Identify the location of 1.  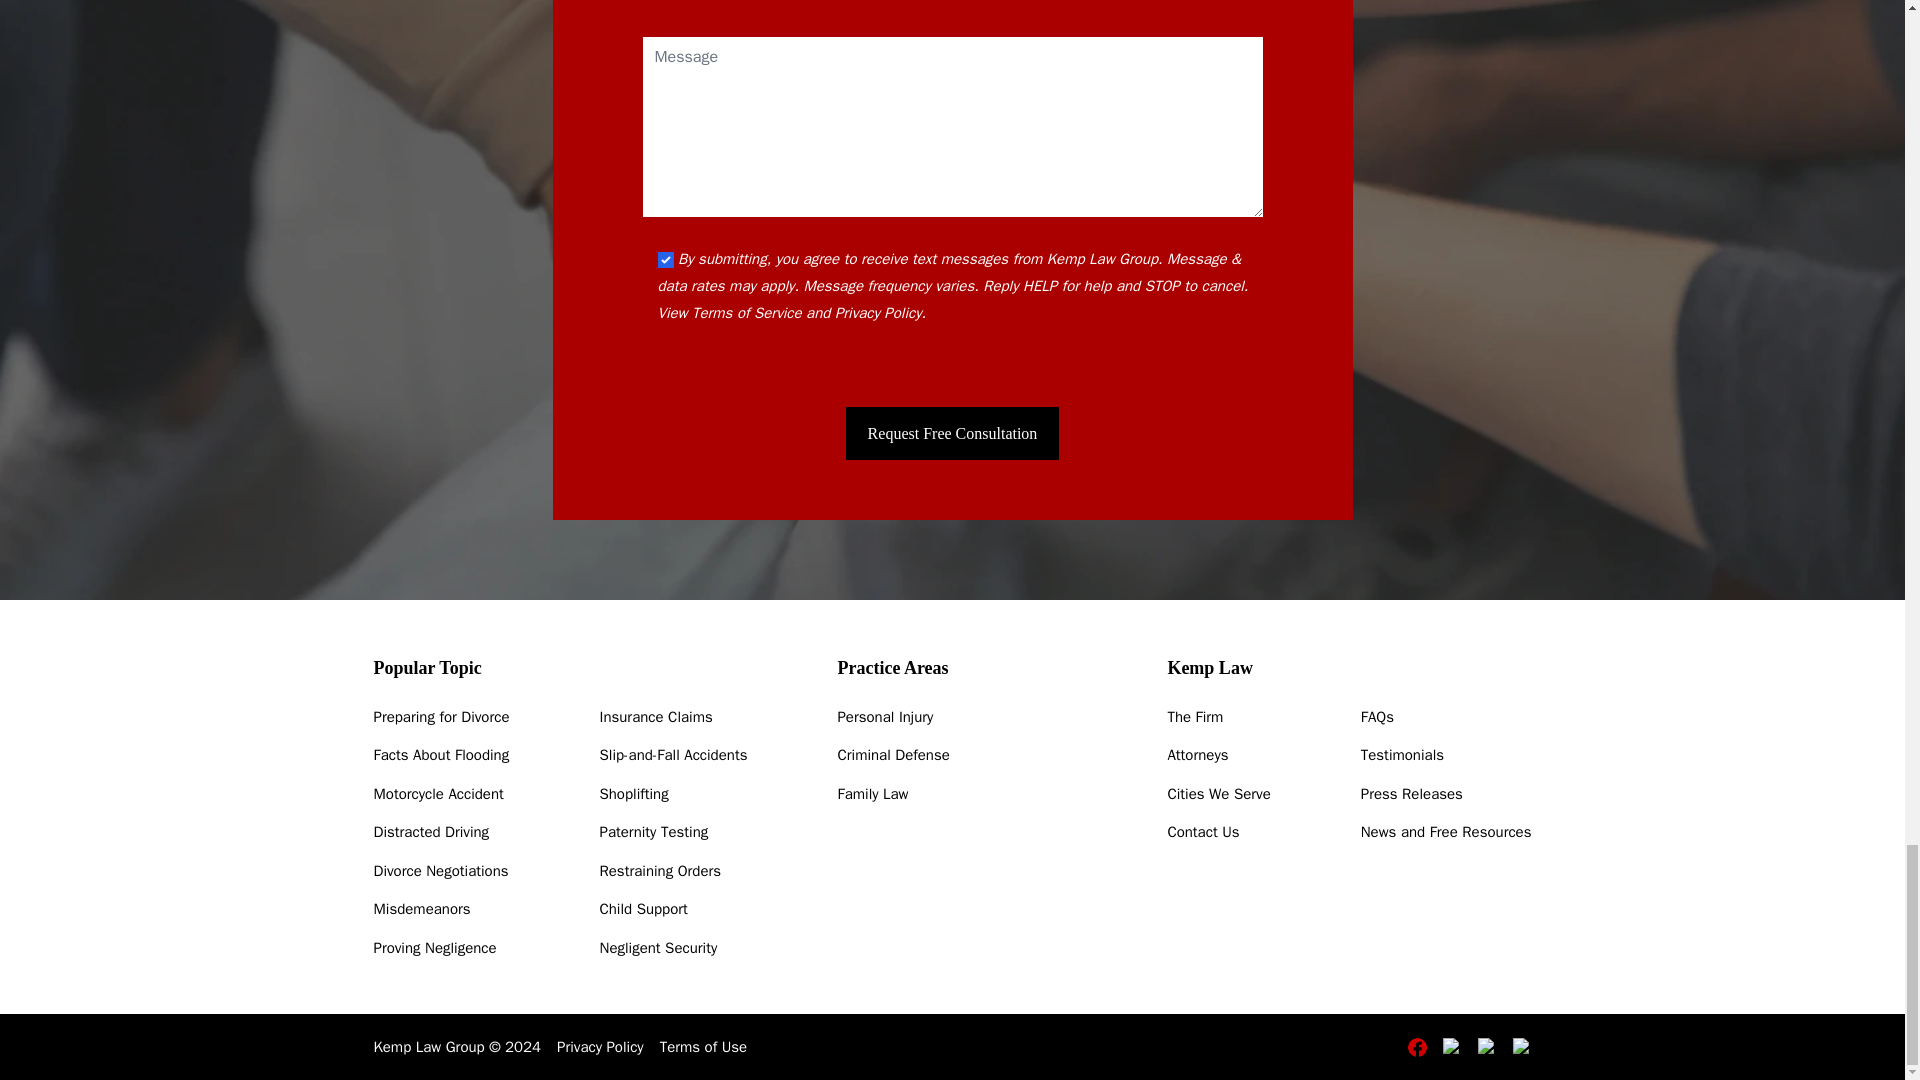
(666, 259).